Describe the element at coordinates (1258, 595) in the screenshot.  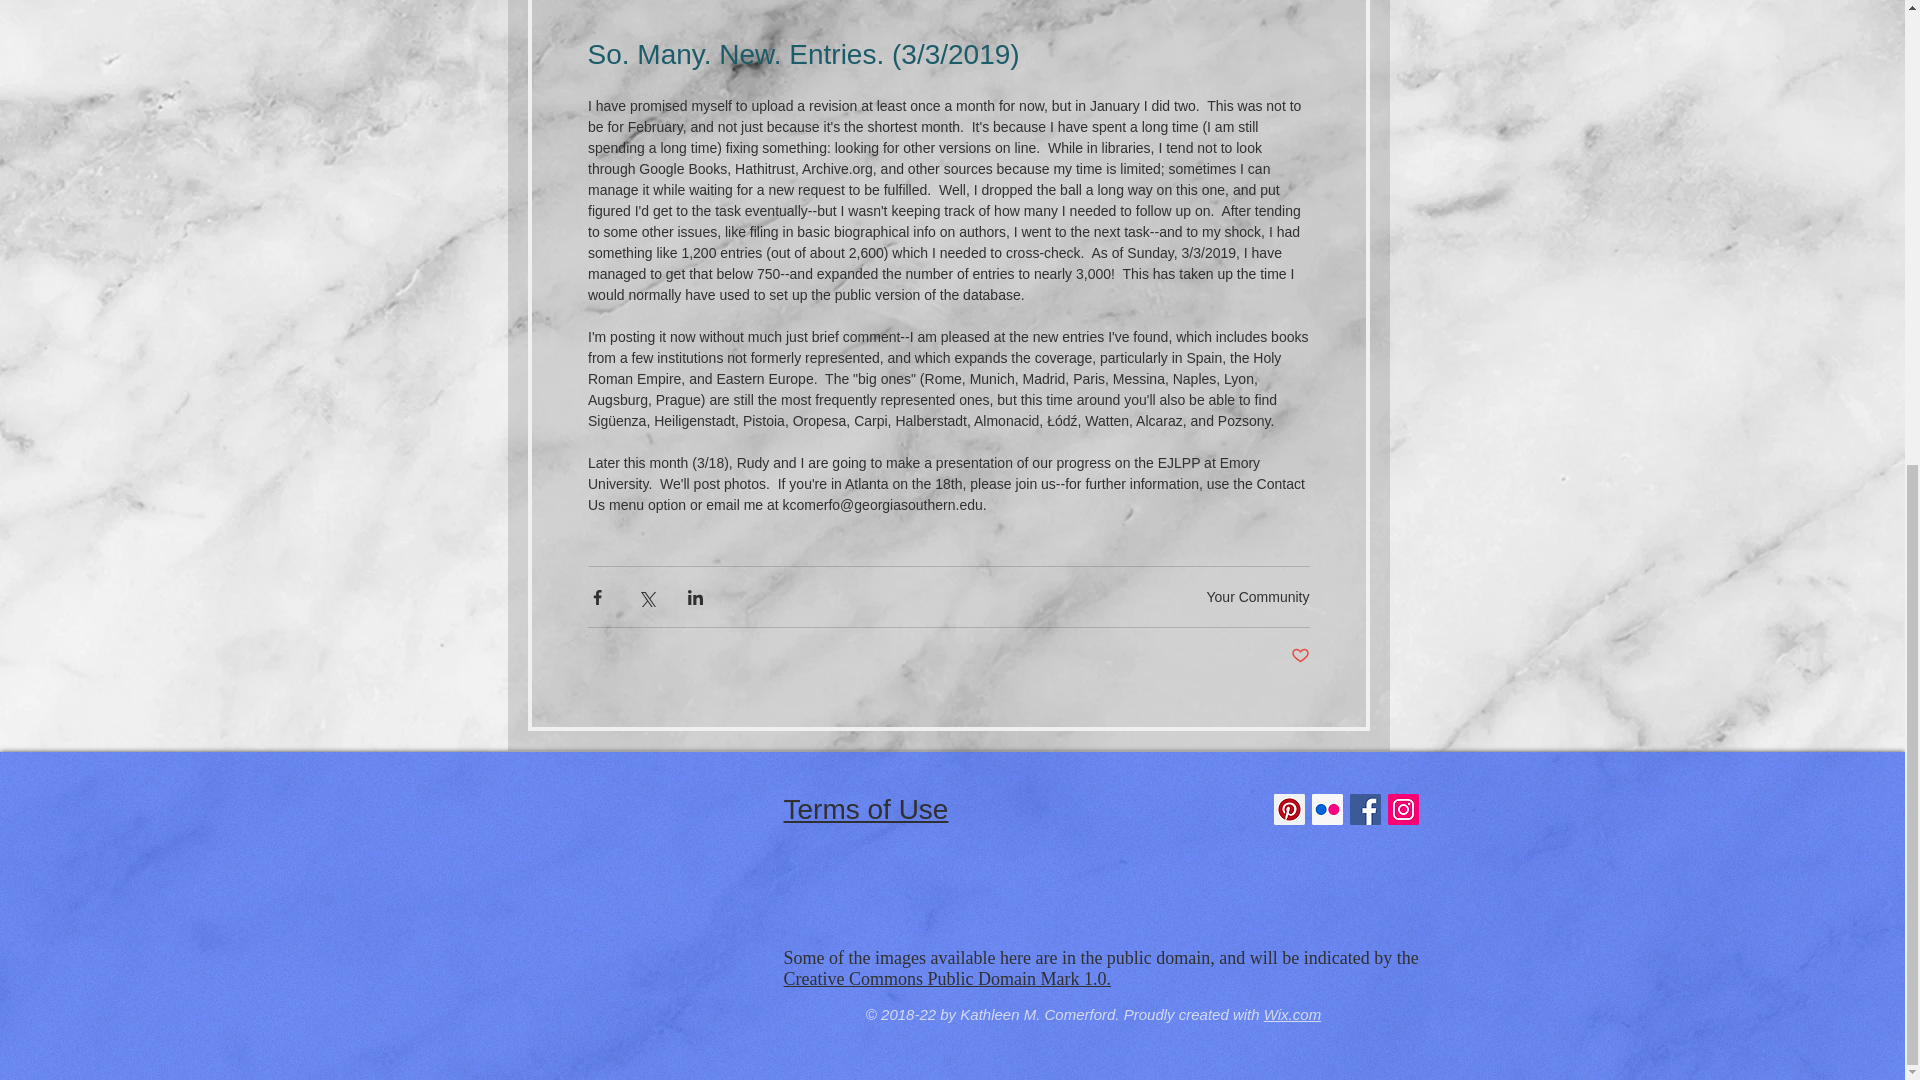
I see `Your Community` at that location.